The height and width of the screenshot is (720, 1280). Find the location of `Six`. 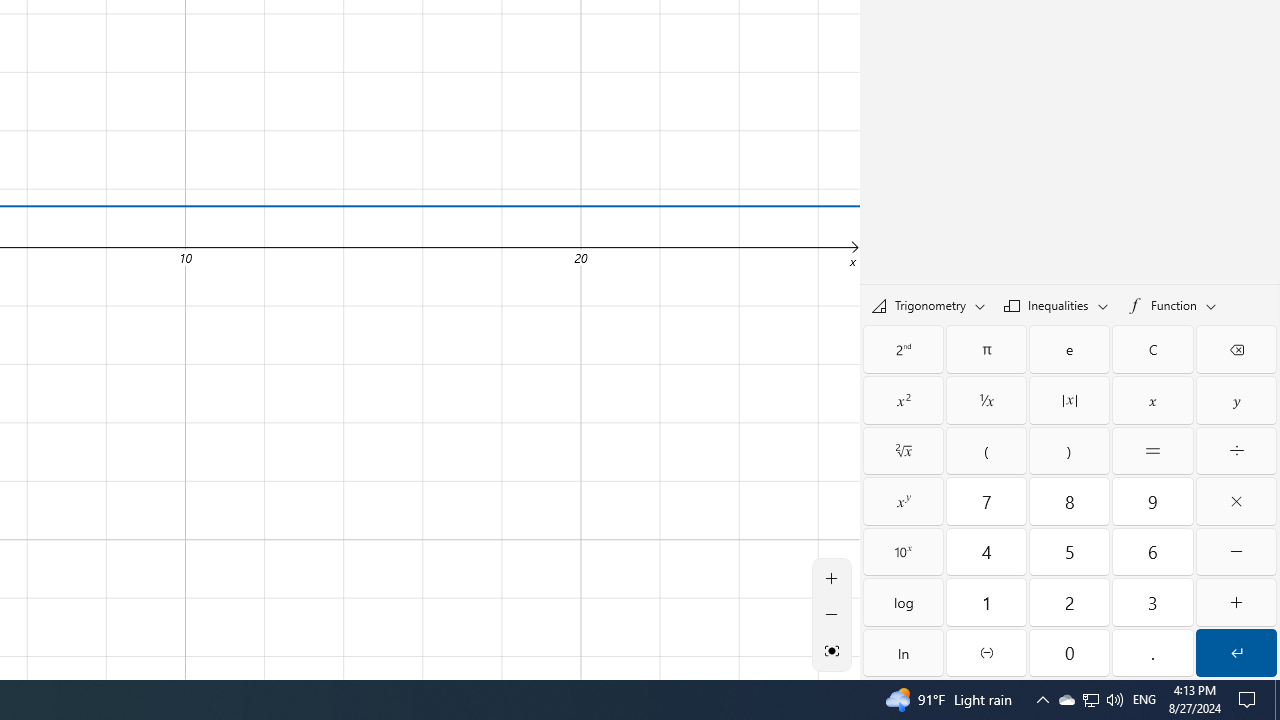

Six is located at coordinates (1153, 552).